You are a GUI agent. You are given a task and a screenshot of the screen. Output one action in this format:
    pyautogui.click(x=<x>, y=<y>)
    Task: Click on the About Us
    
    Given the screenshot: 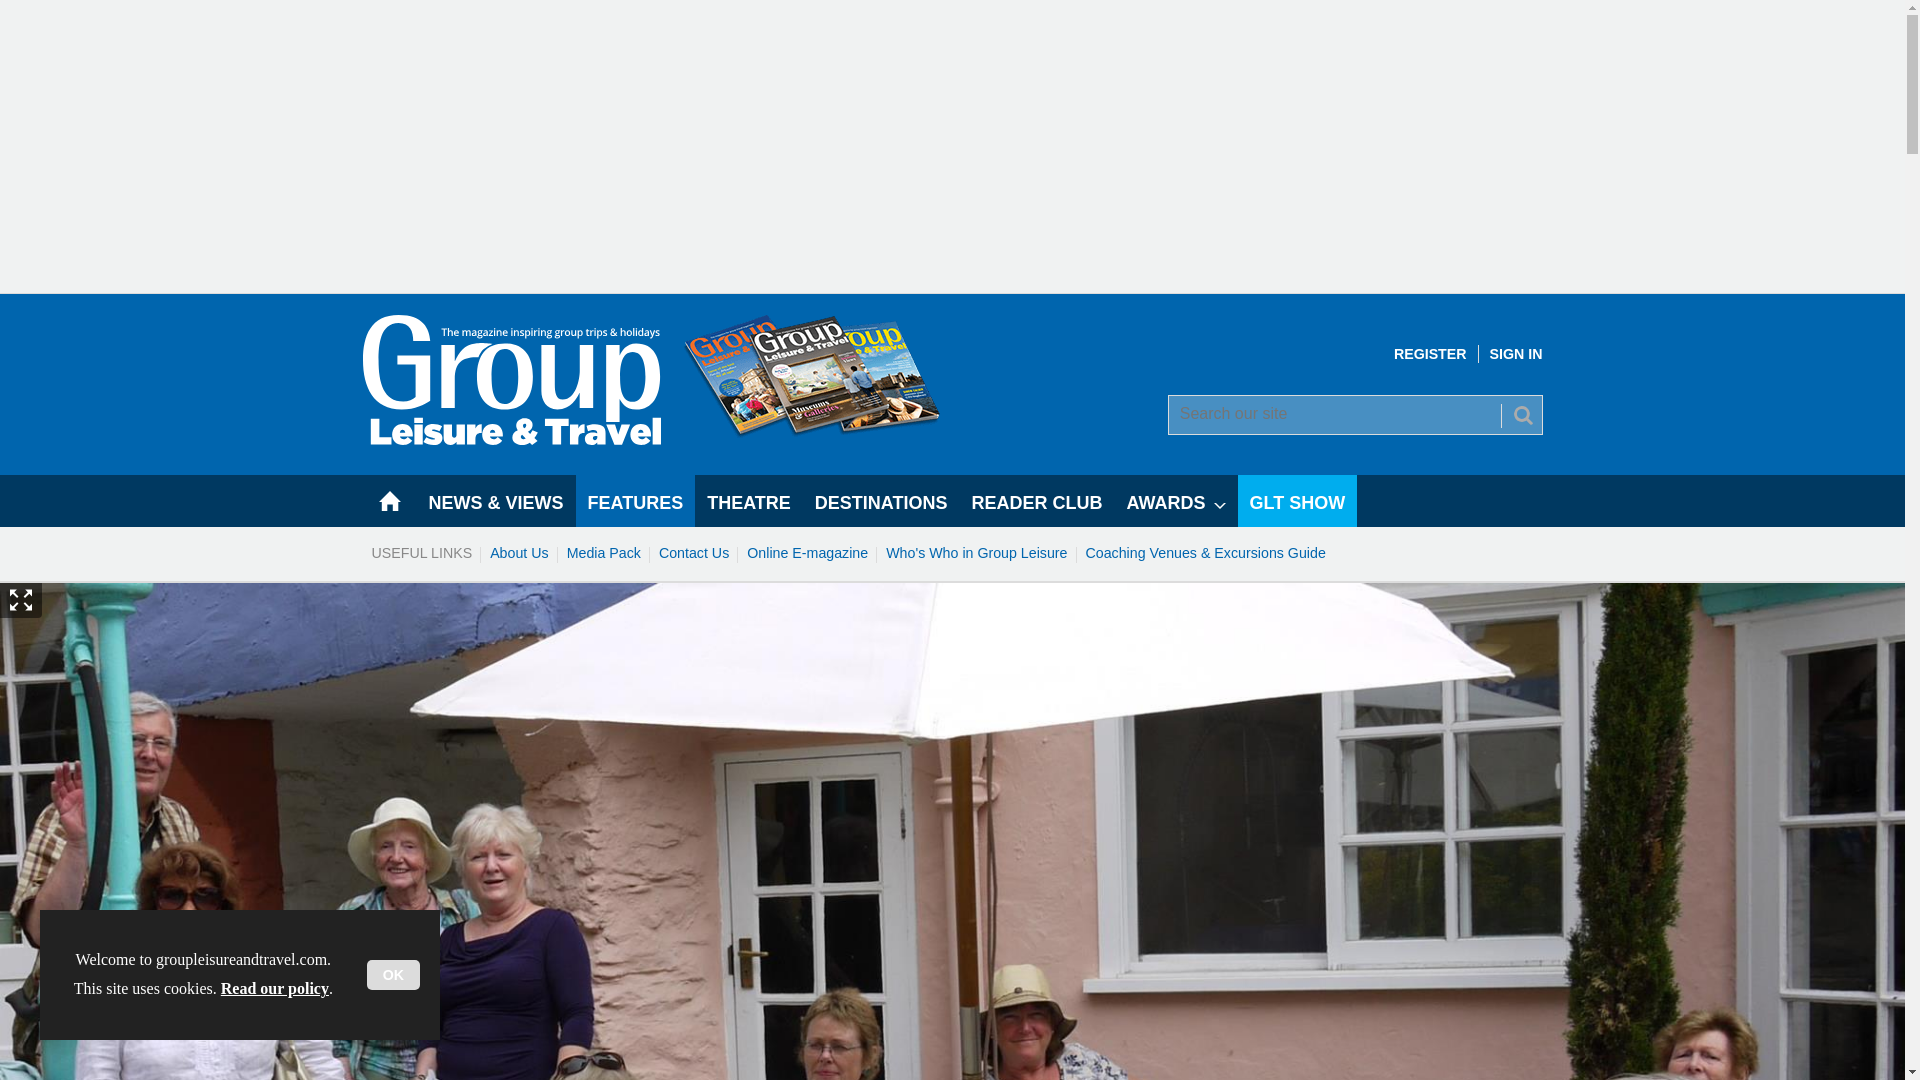 What is the action you would take?
    pyautogui.click(x=520, y=552)
    